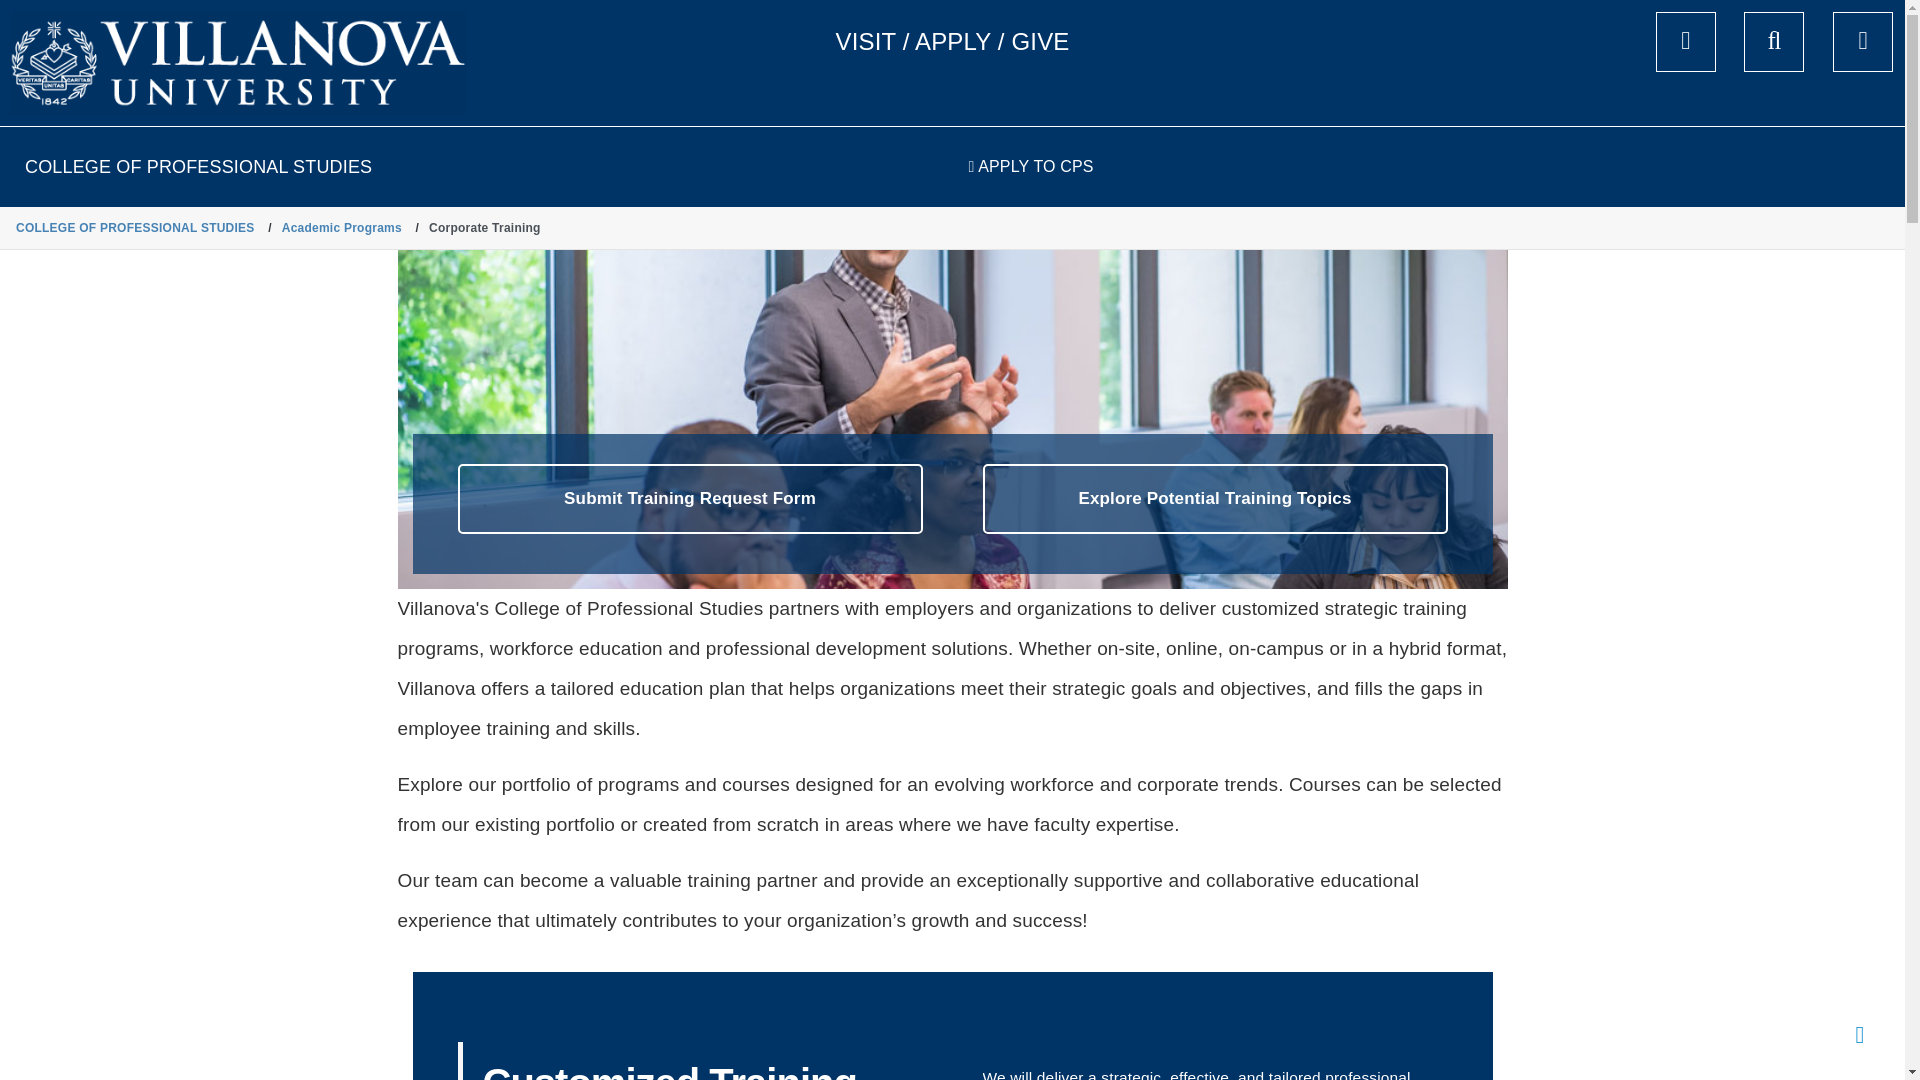 The height and width of the screenshot is (1080, 1920). I want to click on GIVE, so click(1040, 42).